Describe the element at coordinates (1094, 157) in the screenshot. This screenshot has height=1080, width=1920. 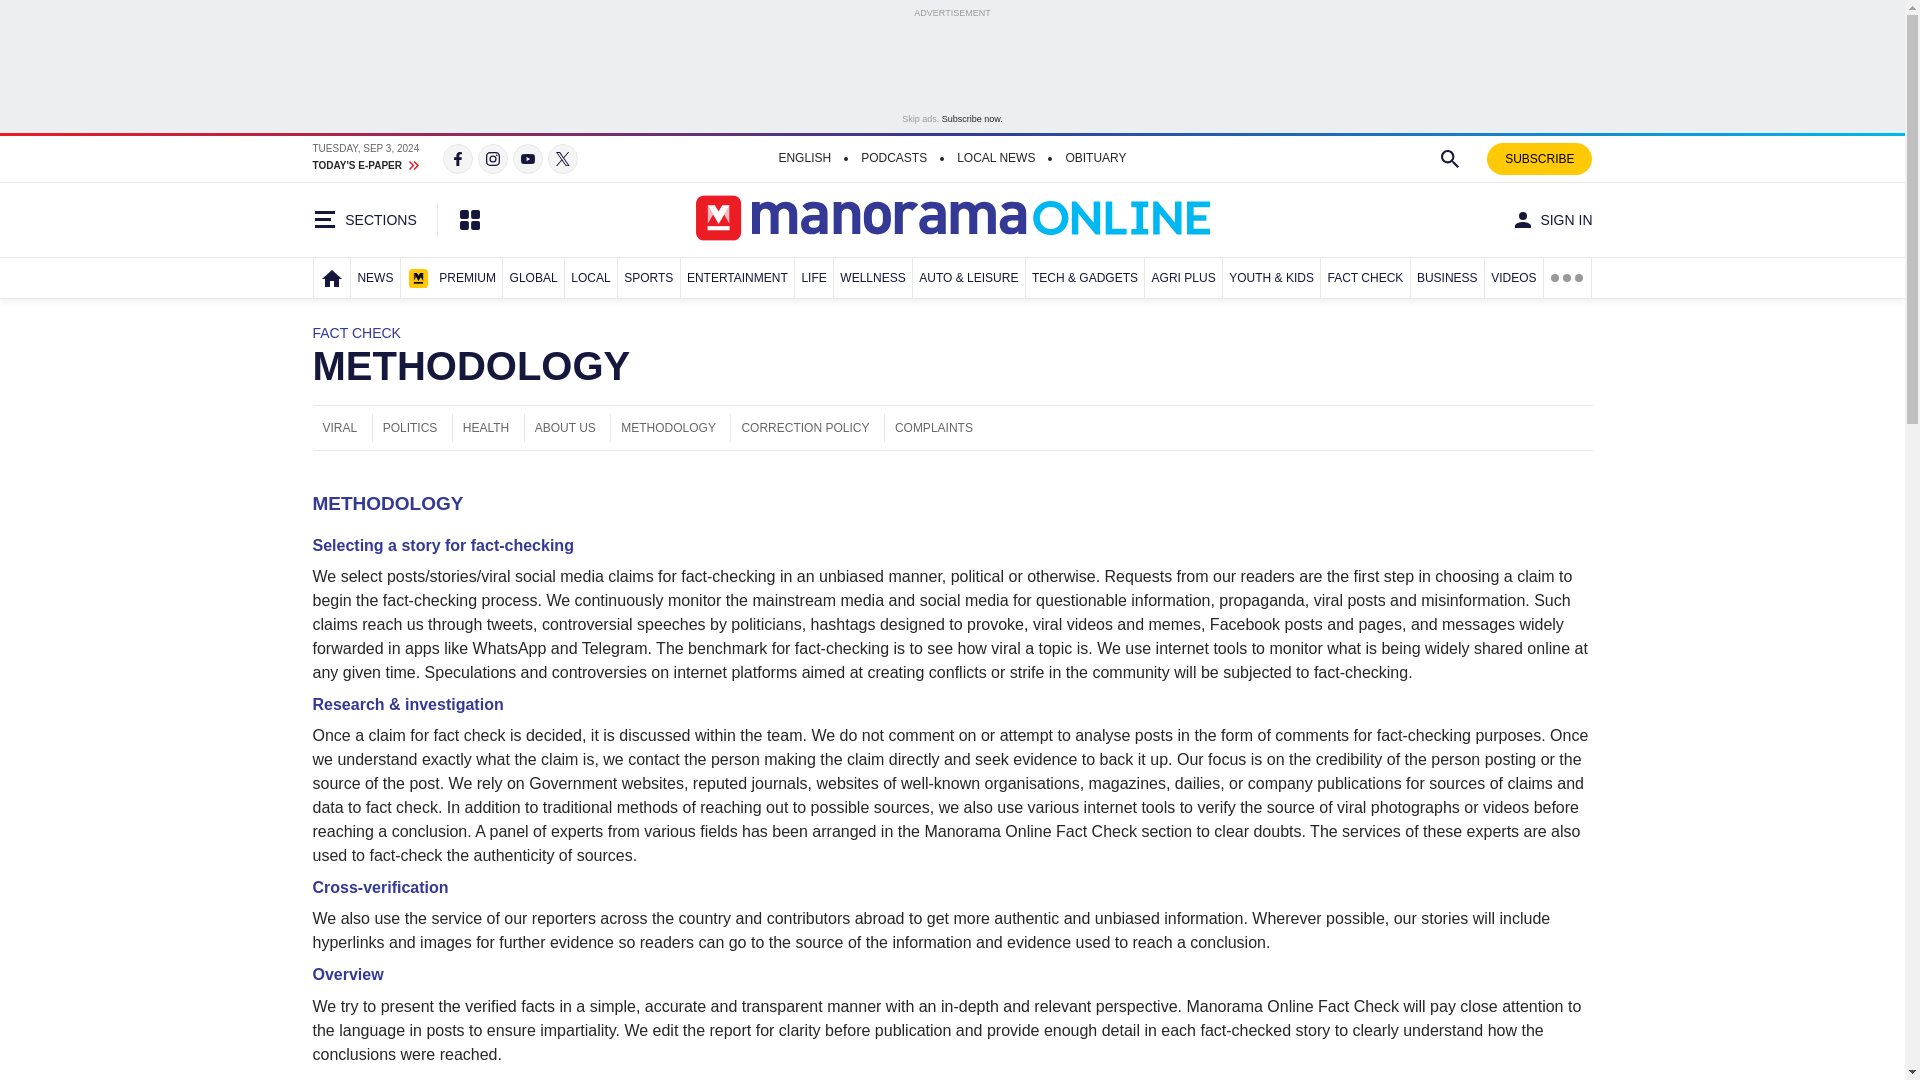
I see `OBITUARY` at that location.